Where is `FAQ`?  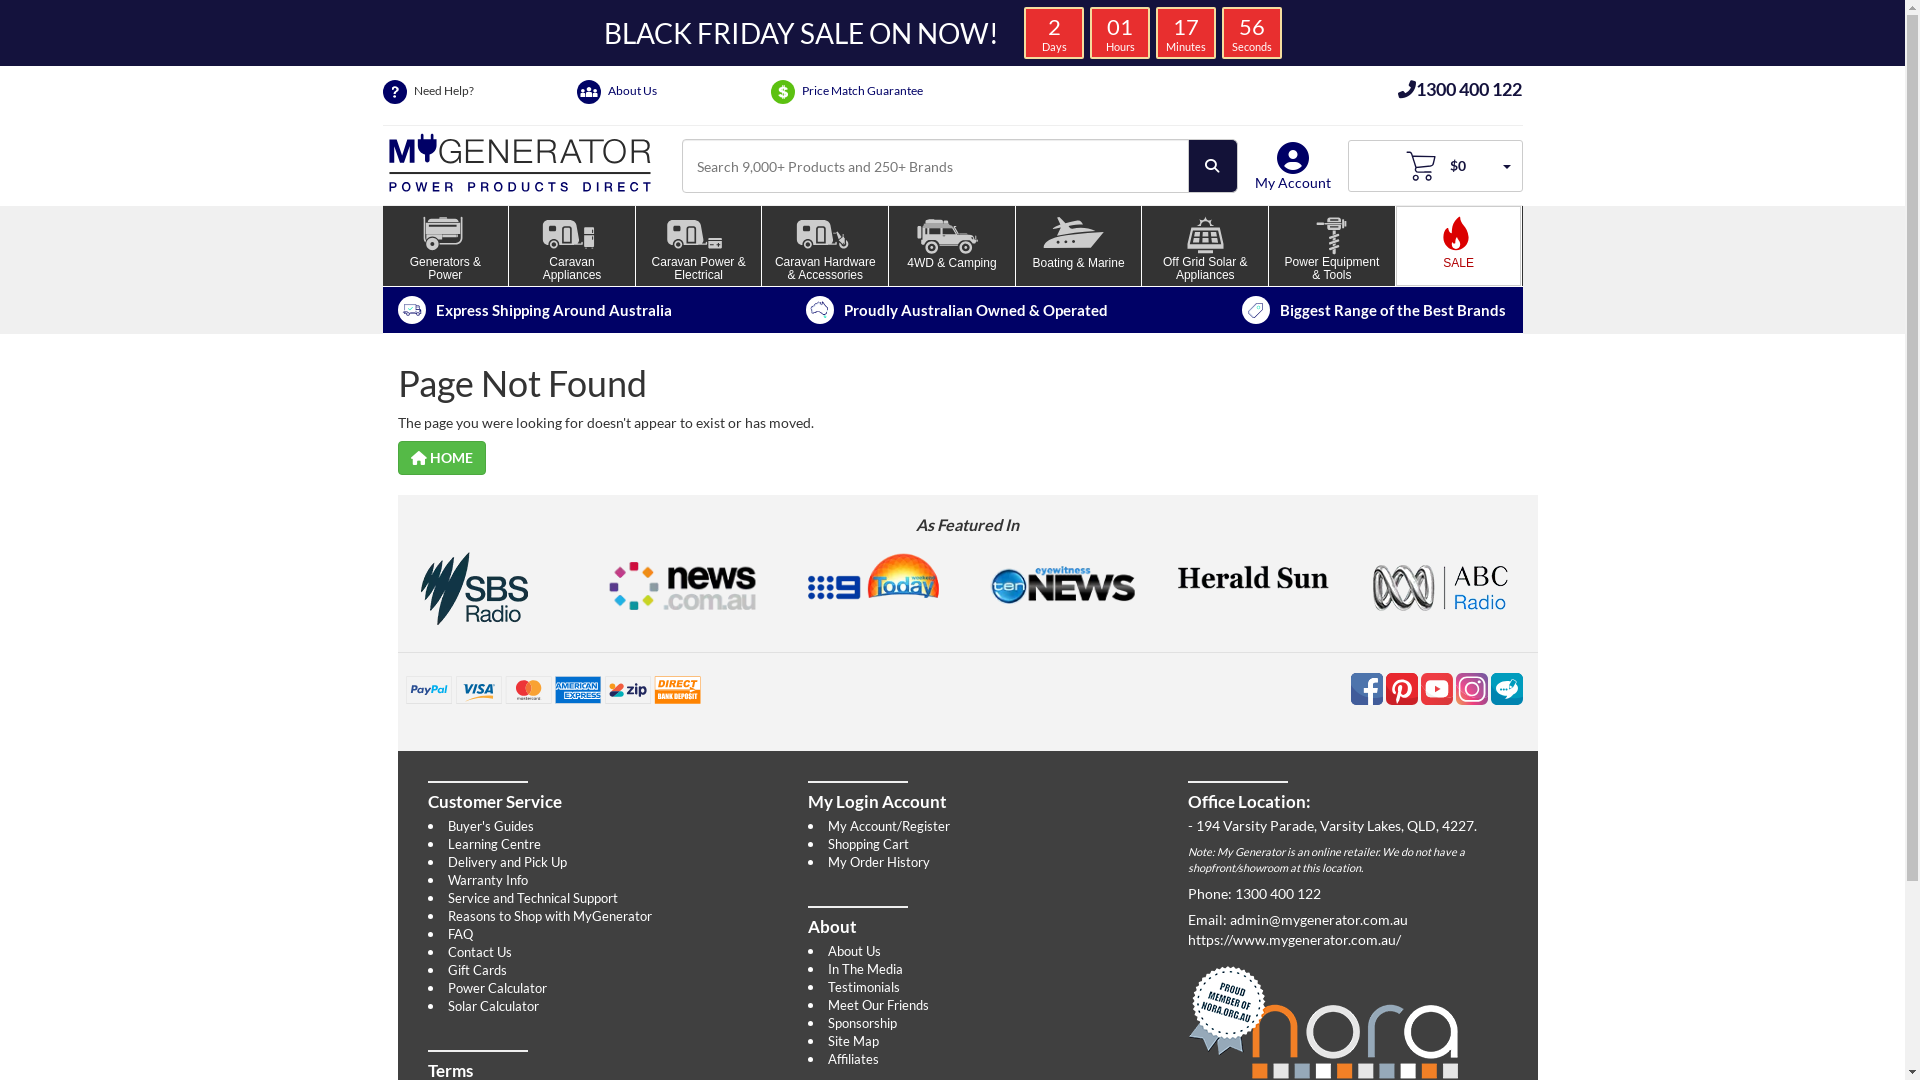
FAQ is located at coordinates (460, 934).